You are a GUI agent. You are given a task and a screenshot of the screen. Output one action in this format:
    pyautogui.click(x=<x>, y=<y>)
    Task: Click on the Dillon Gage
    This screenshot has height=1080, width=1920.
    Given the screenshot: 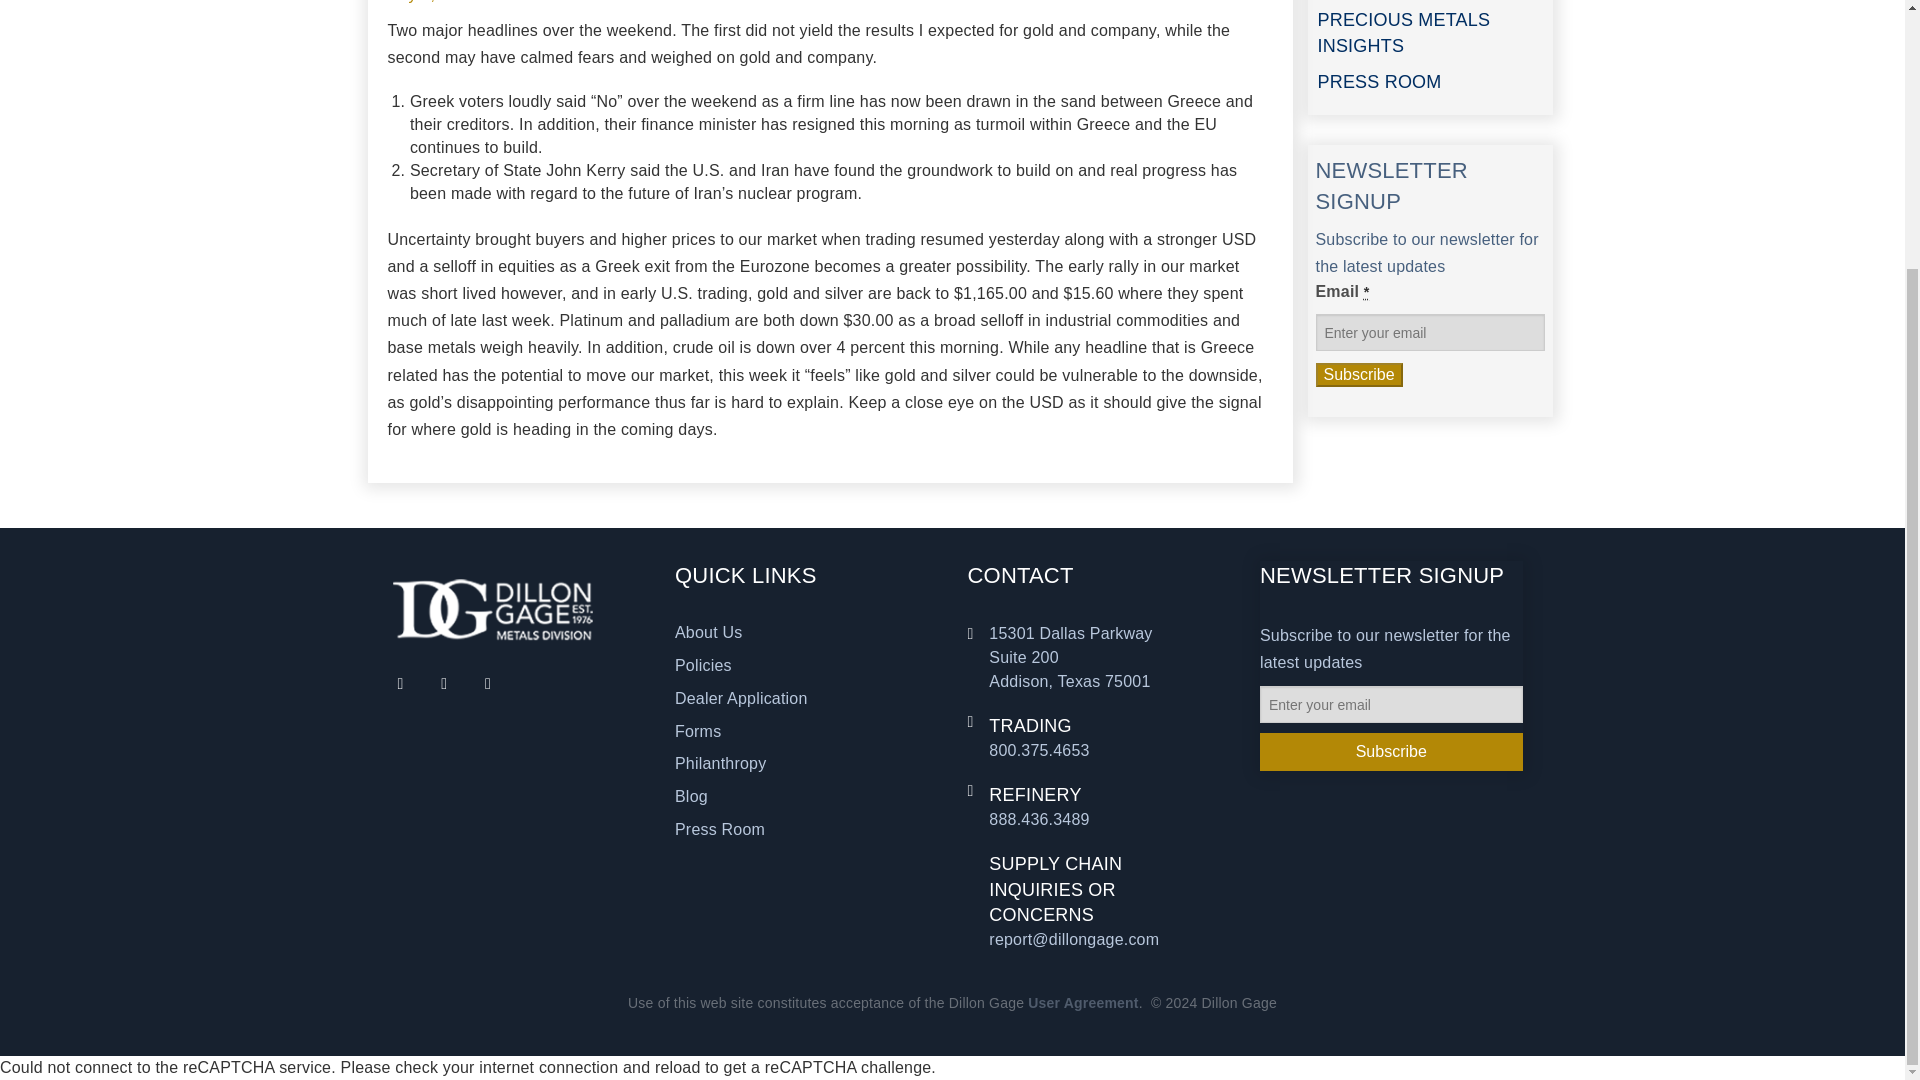 What is the action you would take?
    pyautogui.click(x=492, y=608)
    